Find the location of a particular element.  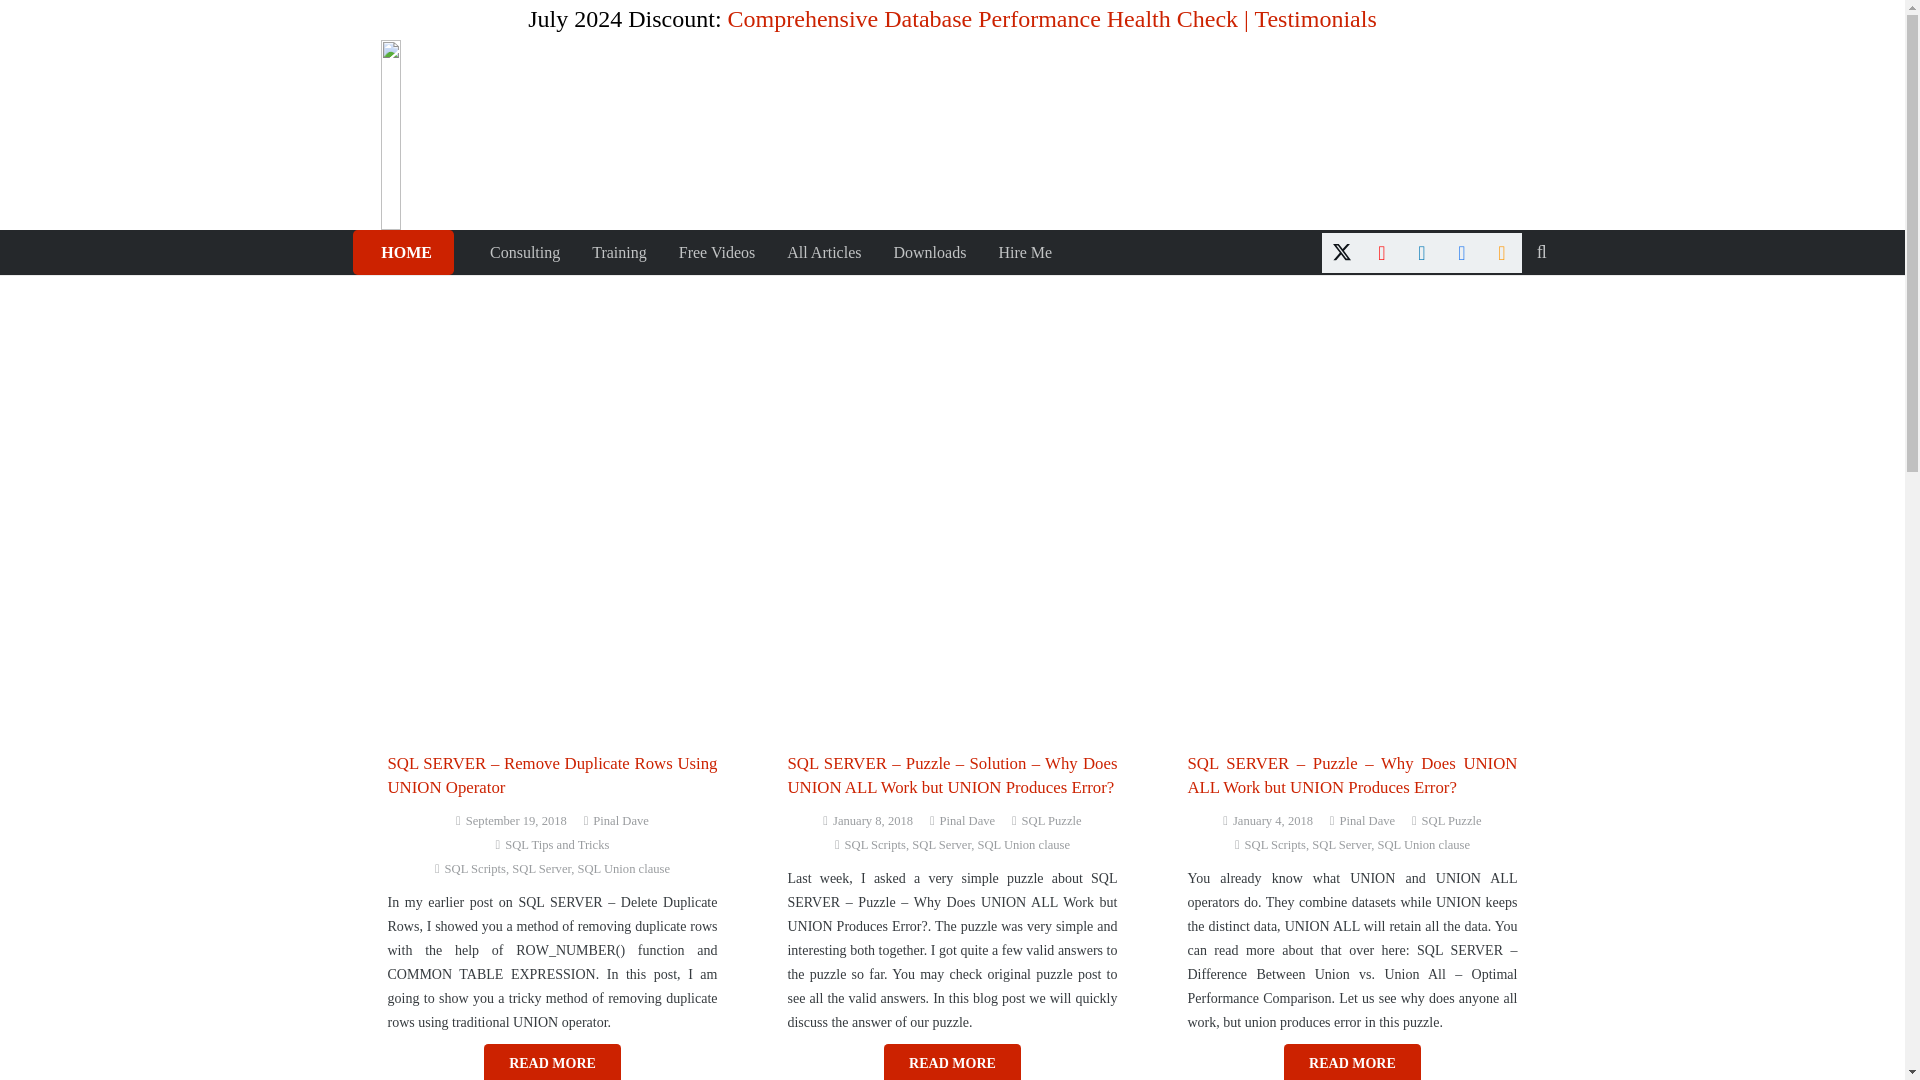

All Articles is located at coordinates (824, 252).